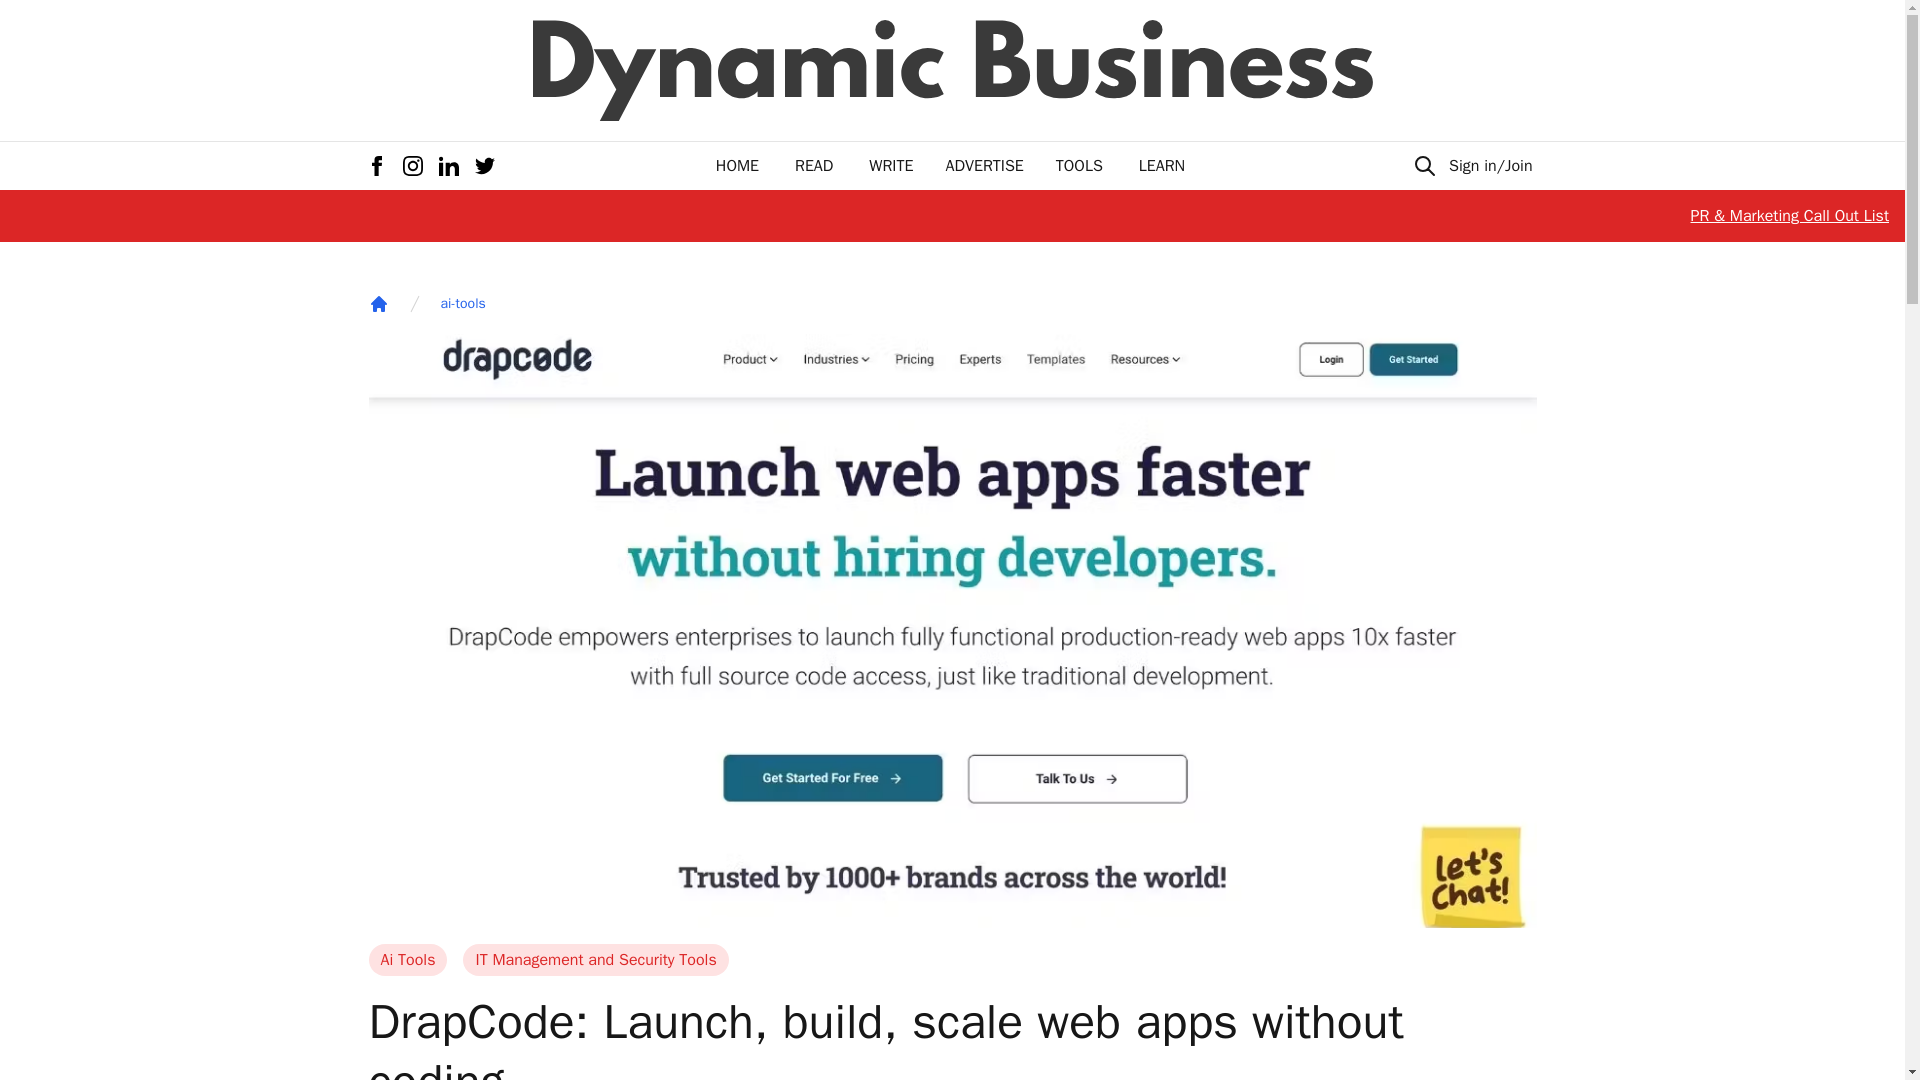 This screenshot has width=1920, height=1080. Describe the element at coordinates (737, 166) in the screenshot. I see `HOME` at that location.